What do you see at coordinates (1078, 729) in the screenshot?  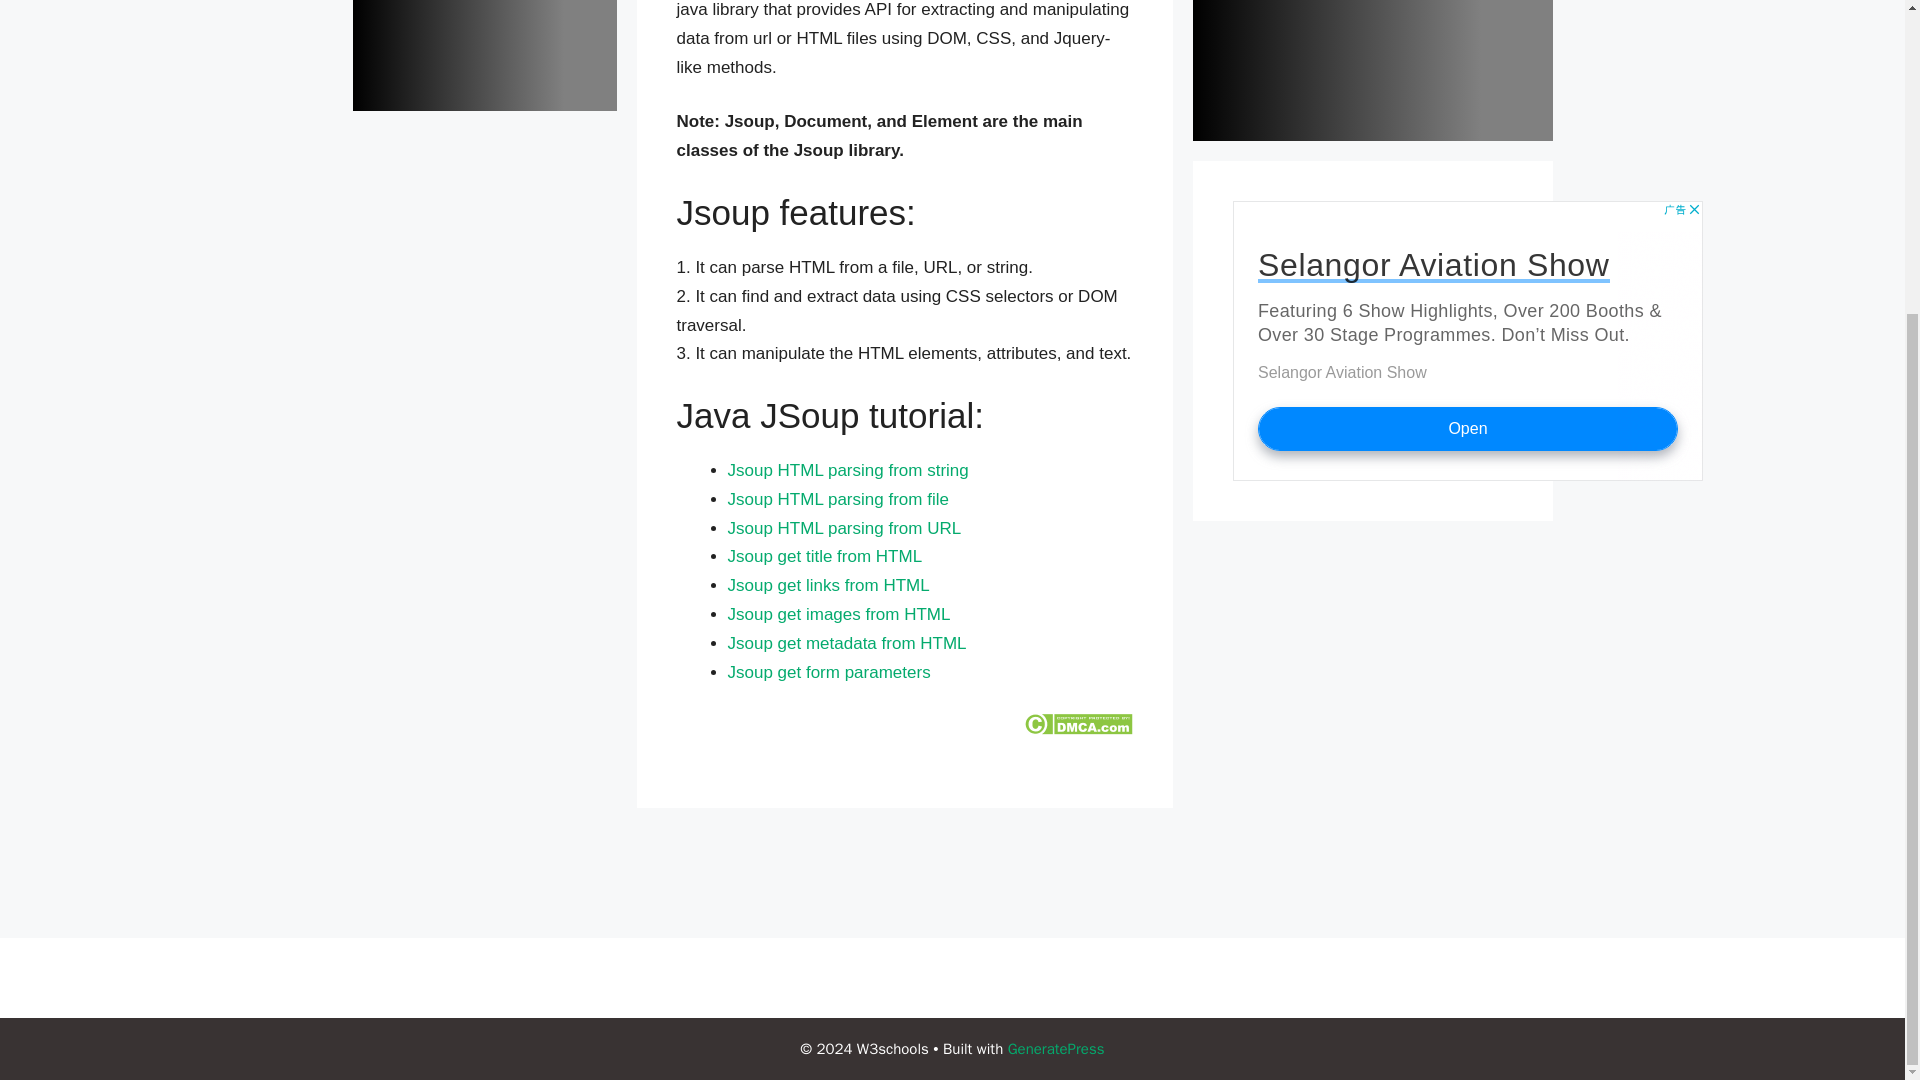 I see `Content Protection by DMCA.com` at bounding box center [1078, 729].